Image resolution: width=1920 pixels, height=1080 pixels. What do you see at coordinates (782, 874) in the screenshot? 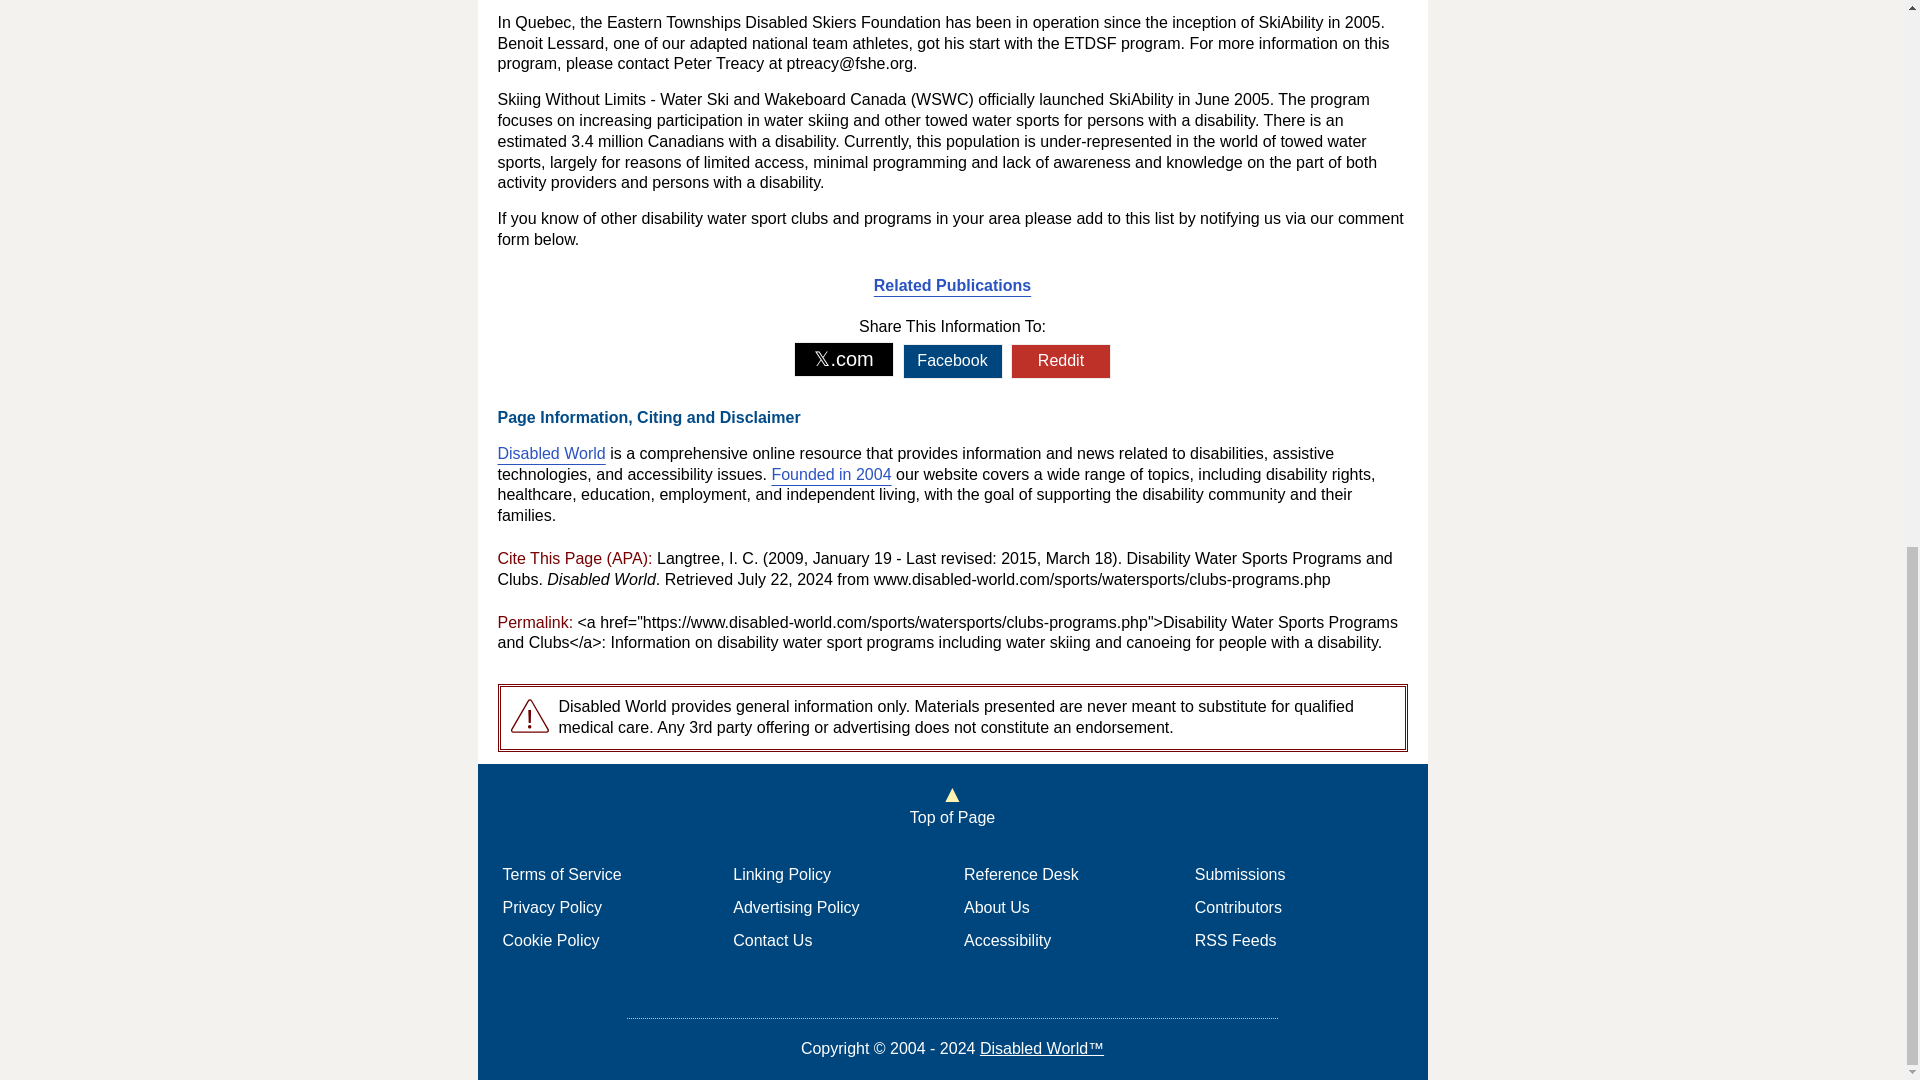
I see `Linking Policy` at bounding box center [782, 874].